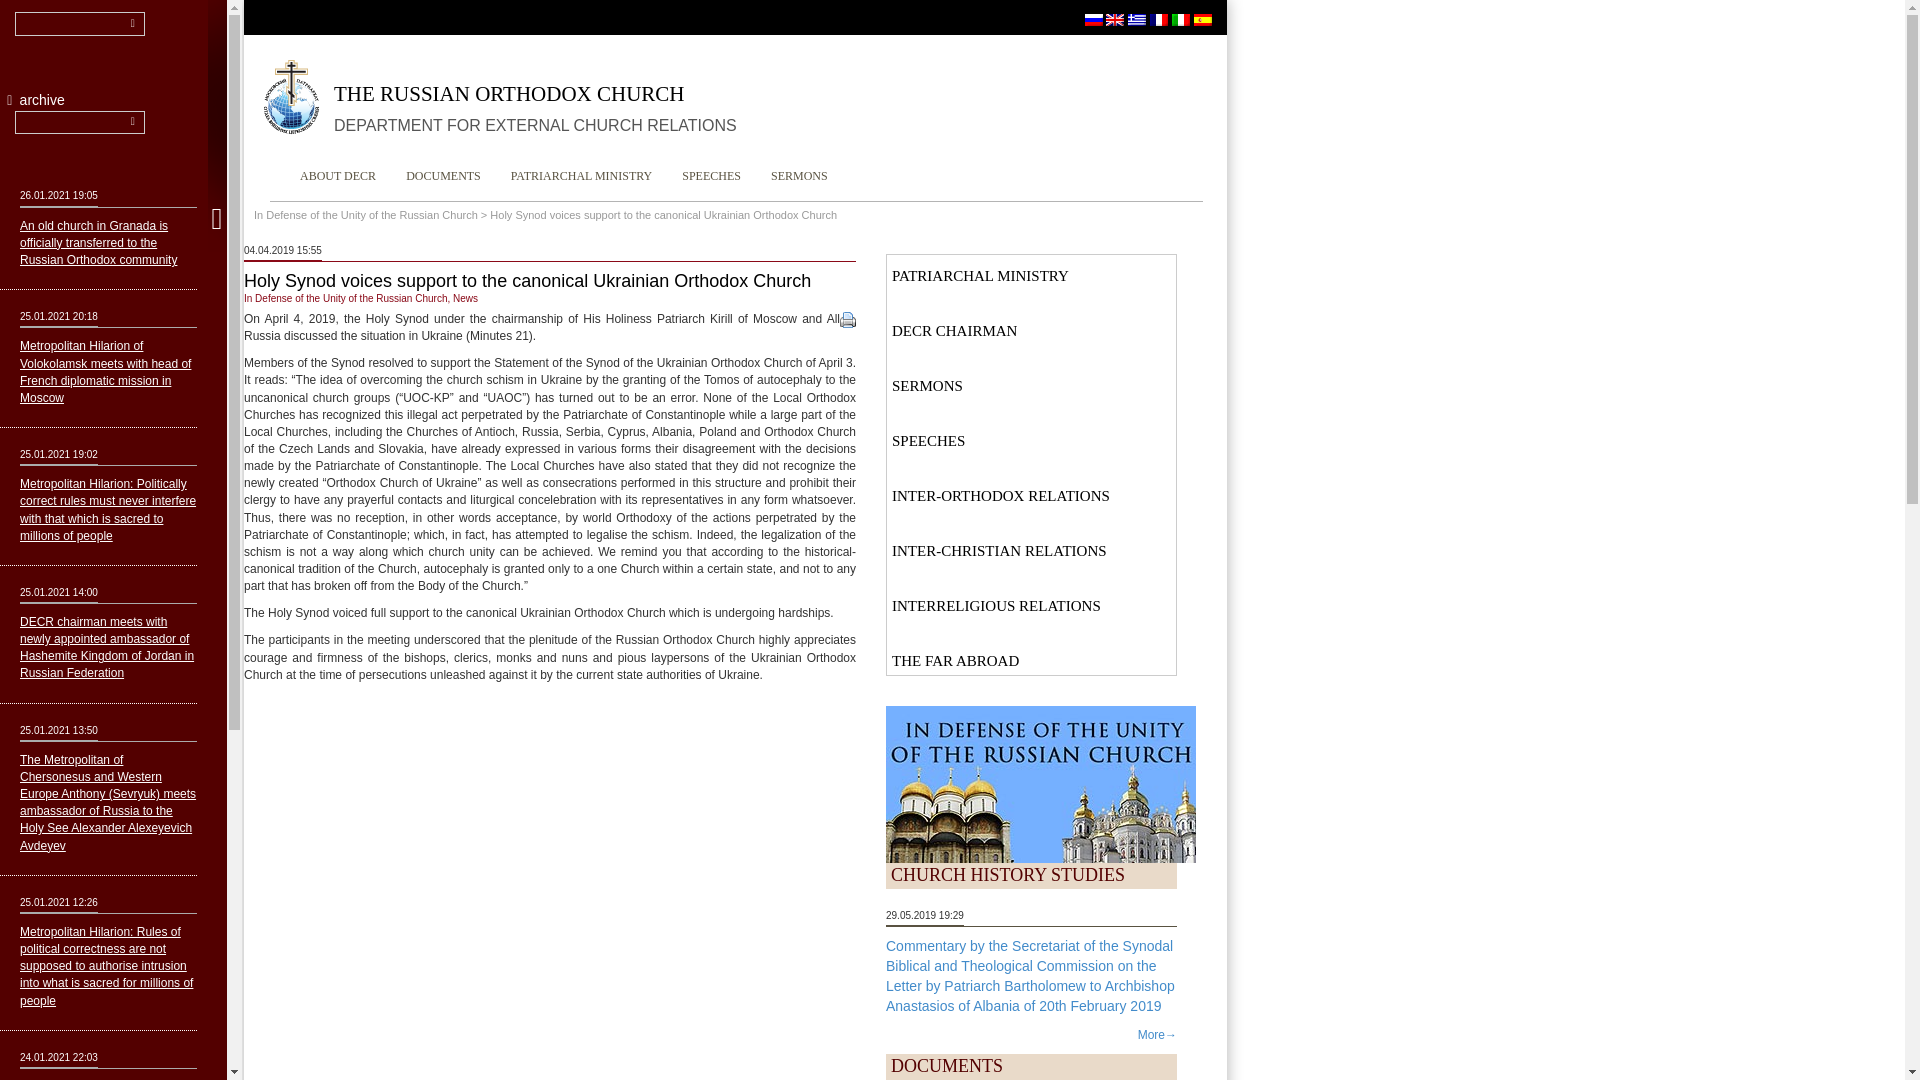 This screenshot has width=1920, height=1080. Describe the element at coordinates (1031, 547) in the screenshot. I see `INTER-CHRISTIAN RELATIONS` at that location.